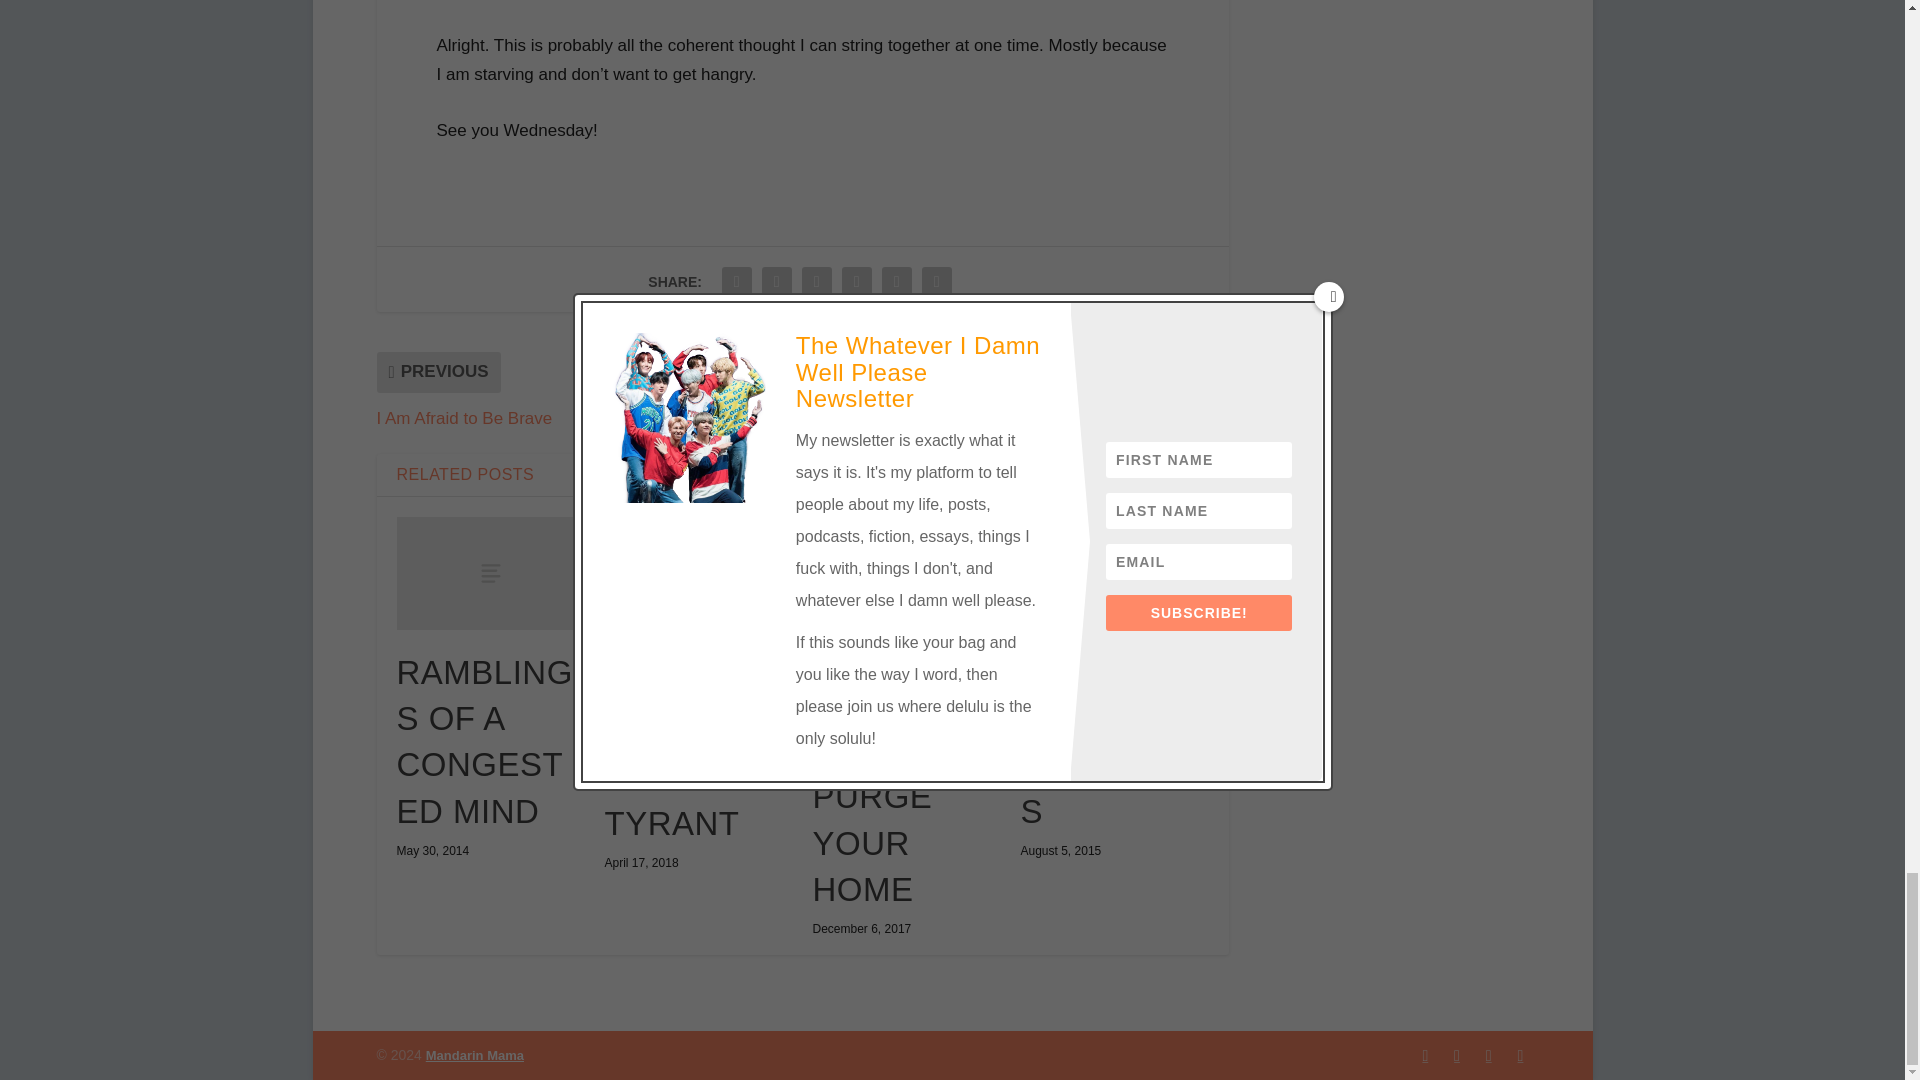  What do you see at coordinates (698, 579) in the screenshot?
I see `My Toddler, the Tyrant` at bounding box center [698, 579].